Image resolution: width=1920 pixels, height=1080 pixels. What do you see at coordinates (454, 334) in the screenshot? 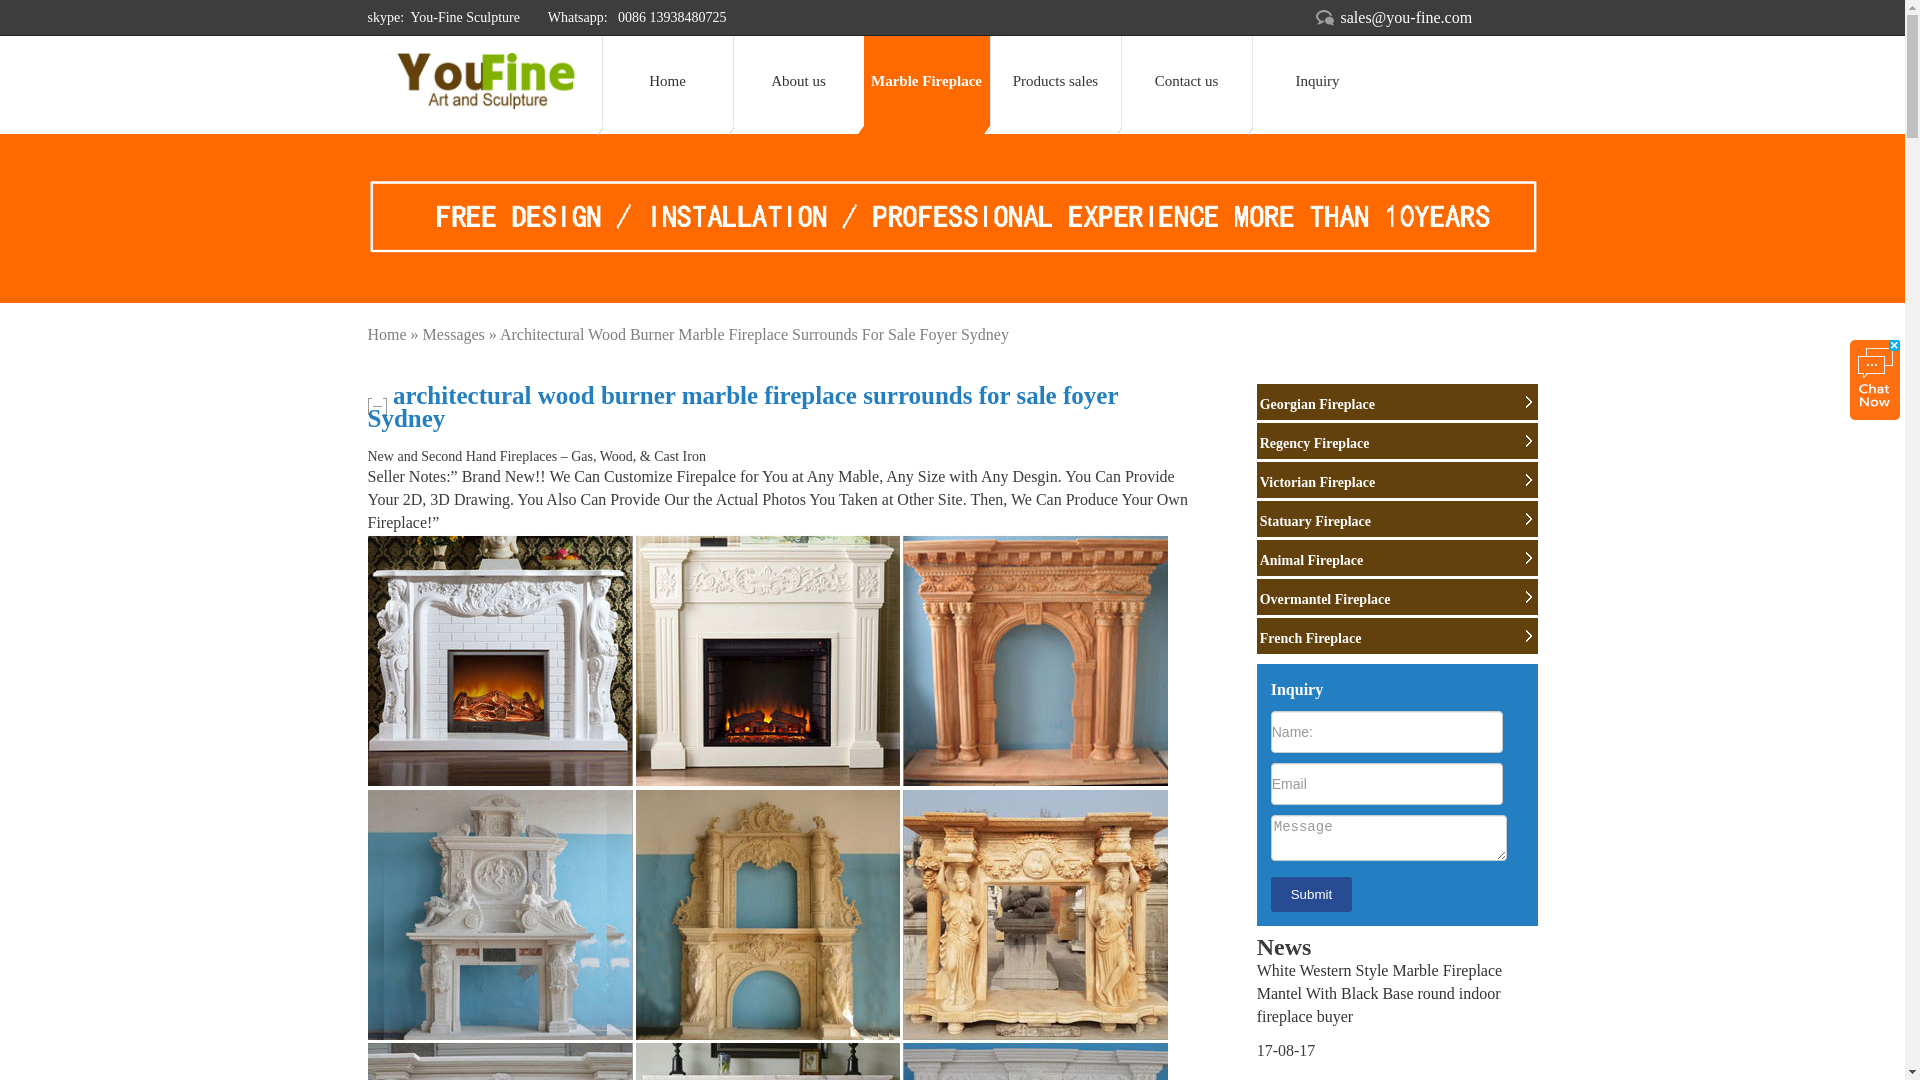
I see `Messages` at bounding box center [454, 334].